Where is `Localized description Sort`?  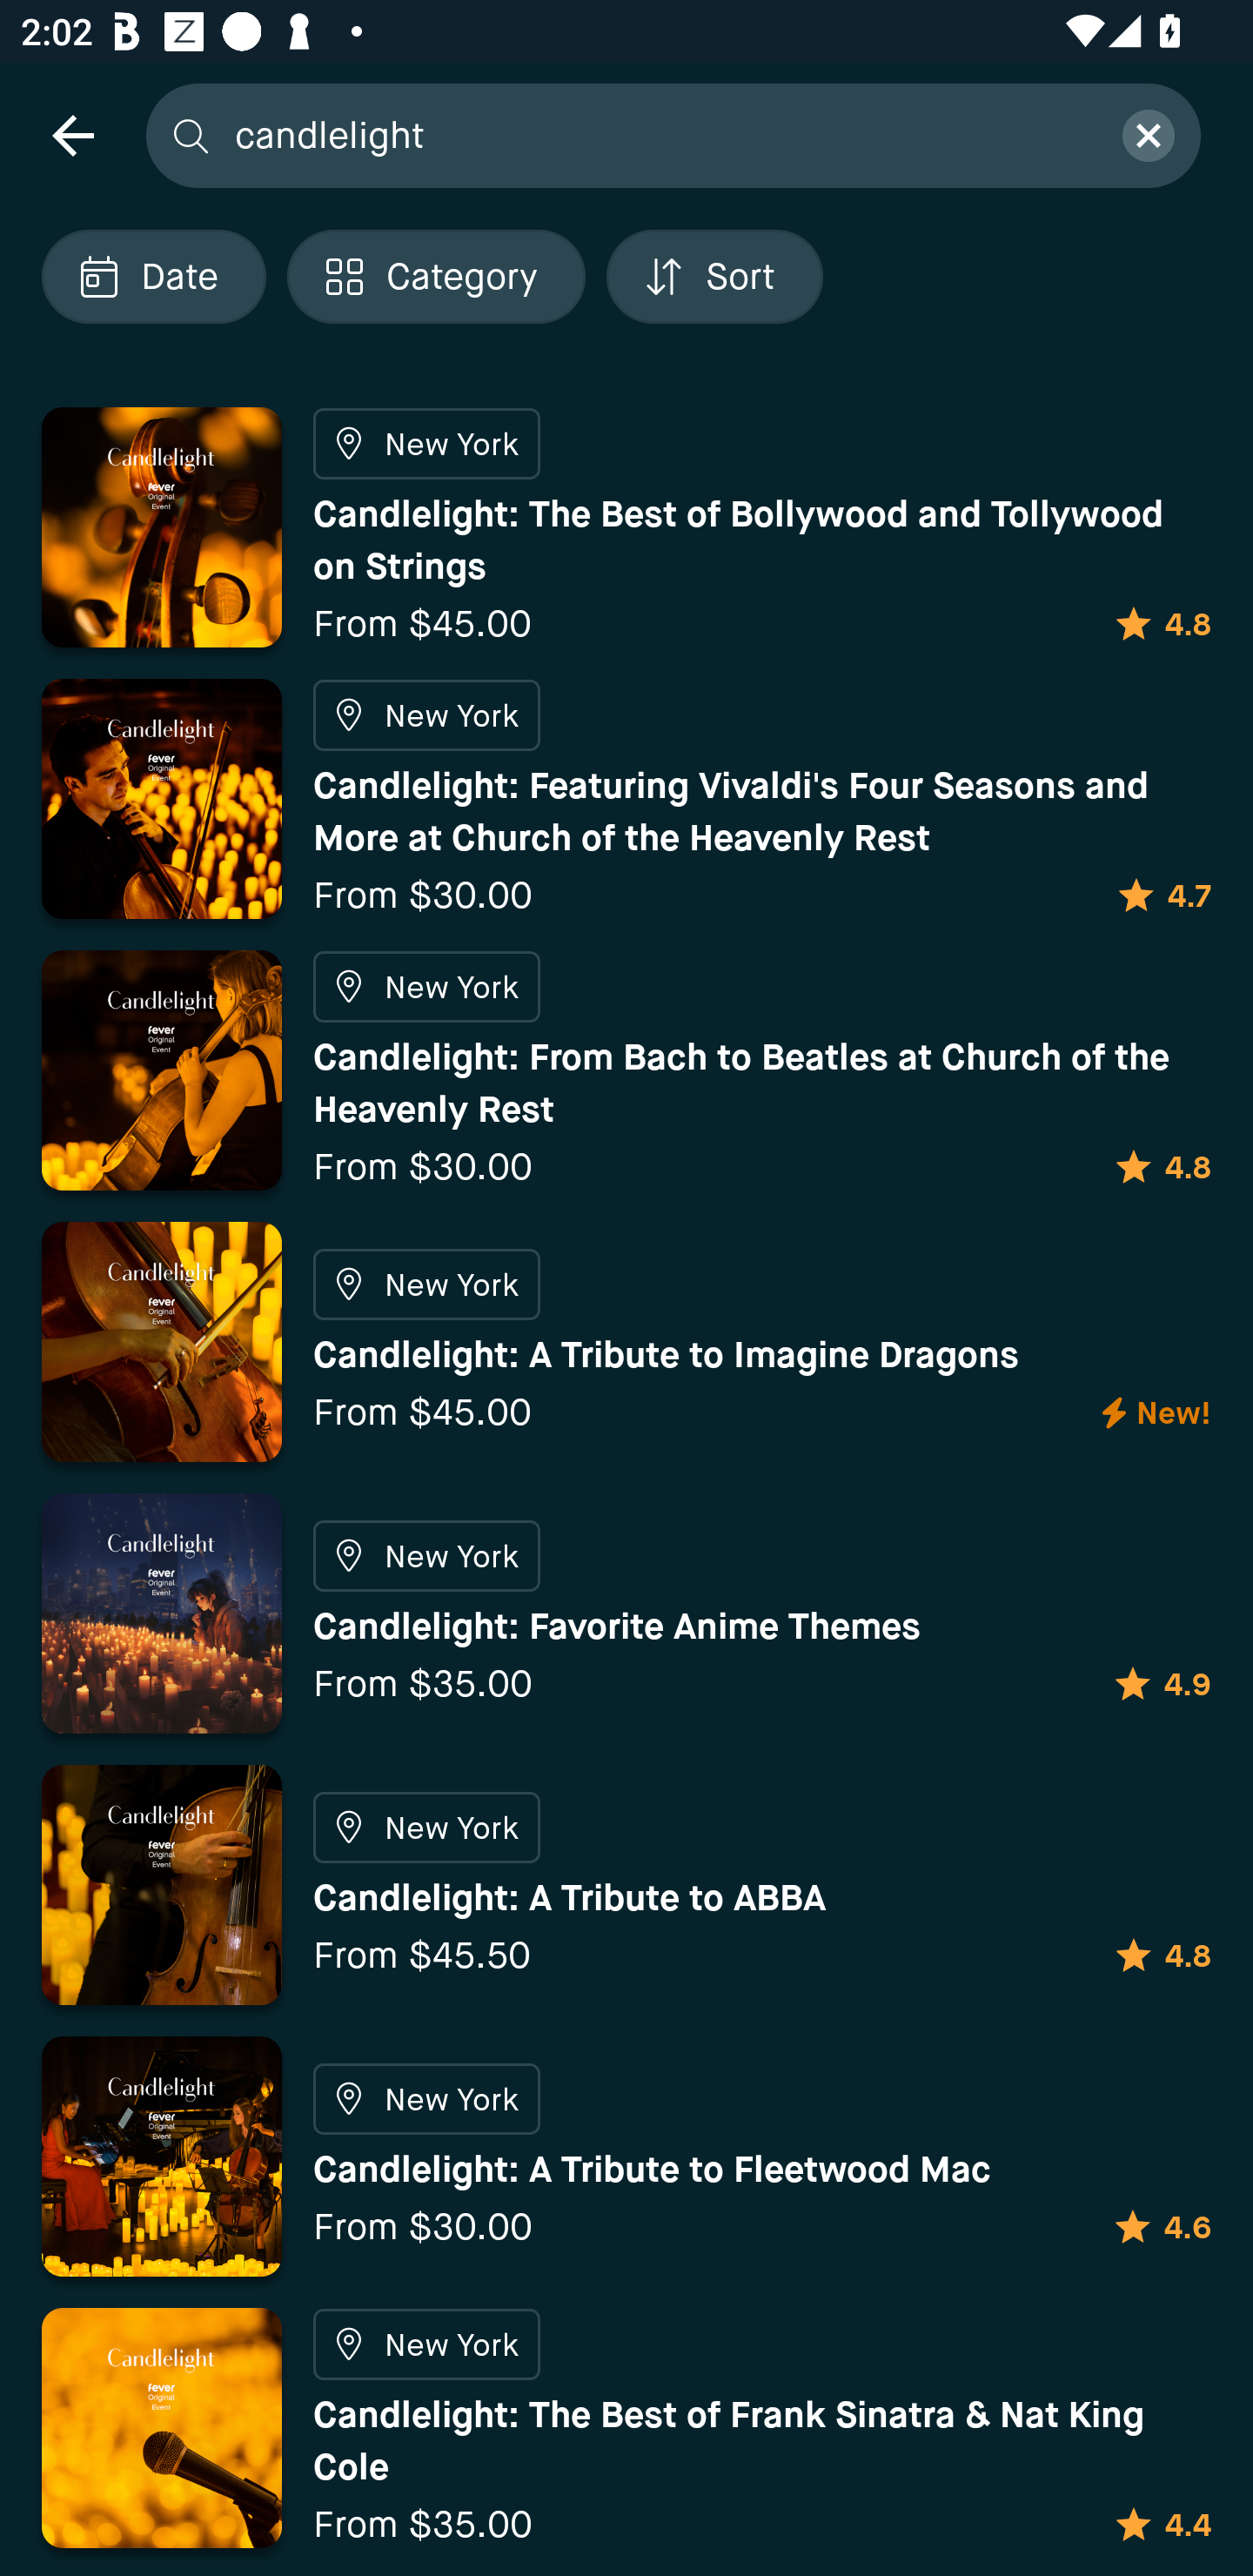
Localized description Sort is located at coordinates (714, 277).